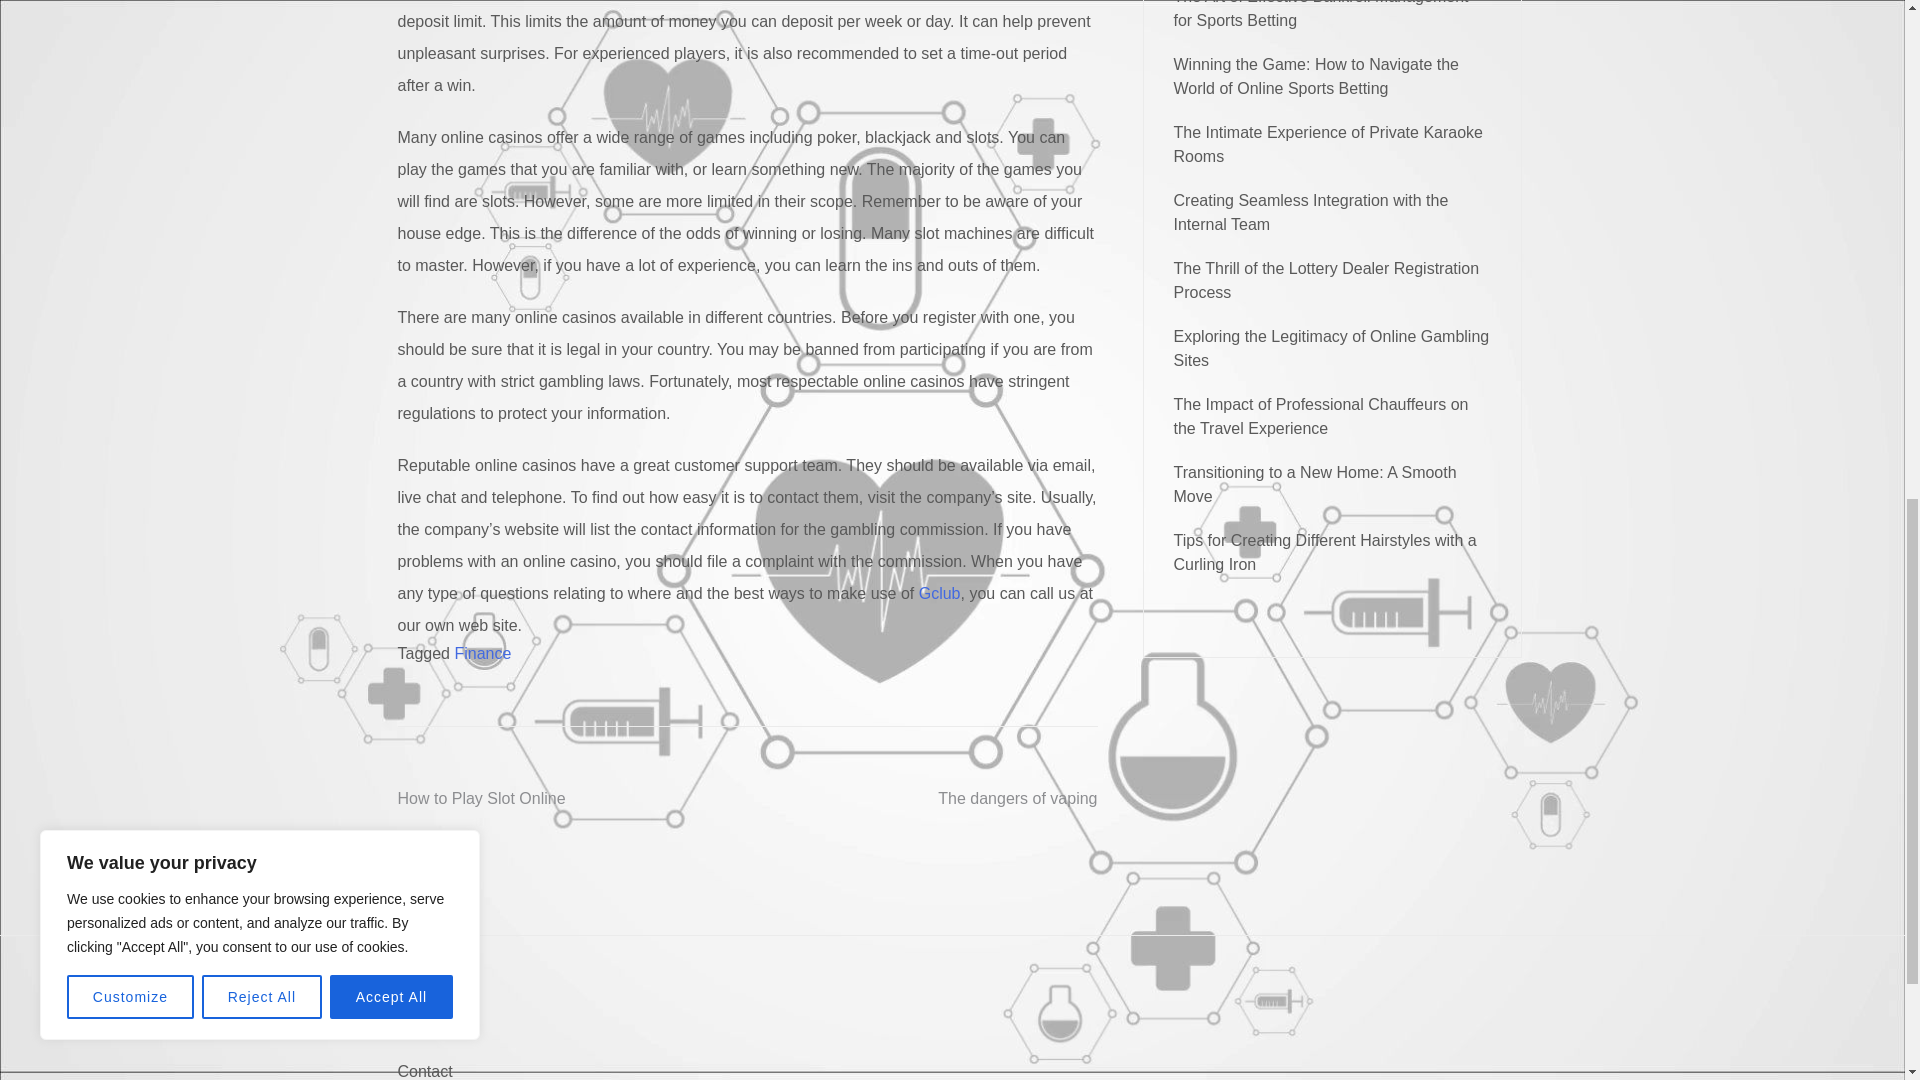  What do you see at coordinates (482, 653) in the screenshot?
I see `Finance` at bounding box center [482, 653].